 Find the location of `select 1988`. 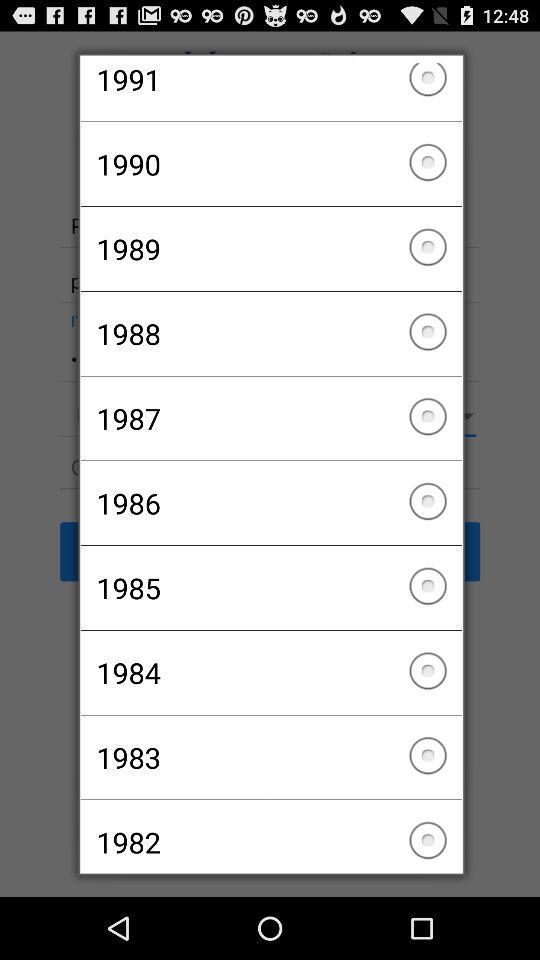

select 1988 is located at coordinates (270, 333).